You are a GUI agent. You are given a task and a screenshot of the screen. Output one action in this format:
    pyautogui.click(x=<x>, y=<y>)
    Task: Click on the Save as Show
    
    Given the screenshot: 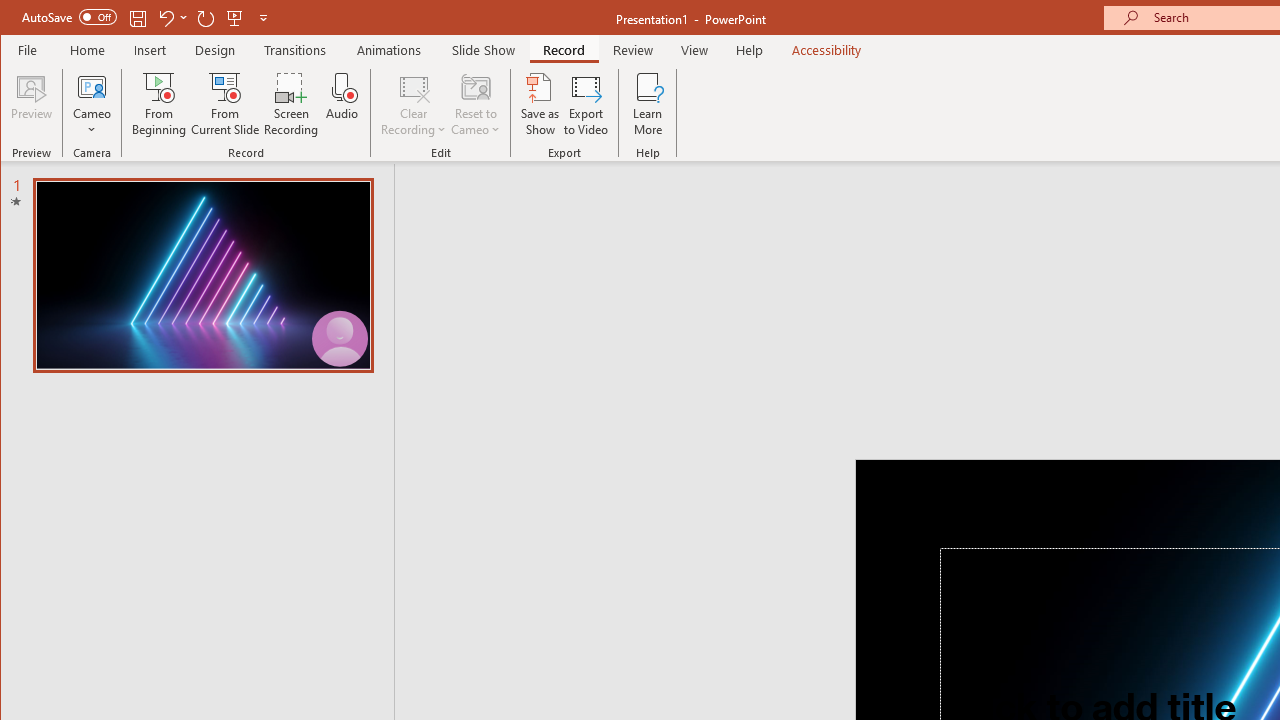 What is the action you would take?
    pyautogui.click(x=540, y=104)
    